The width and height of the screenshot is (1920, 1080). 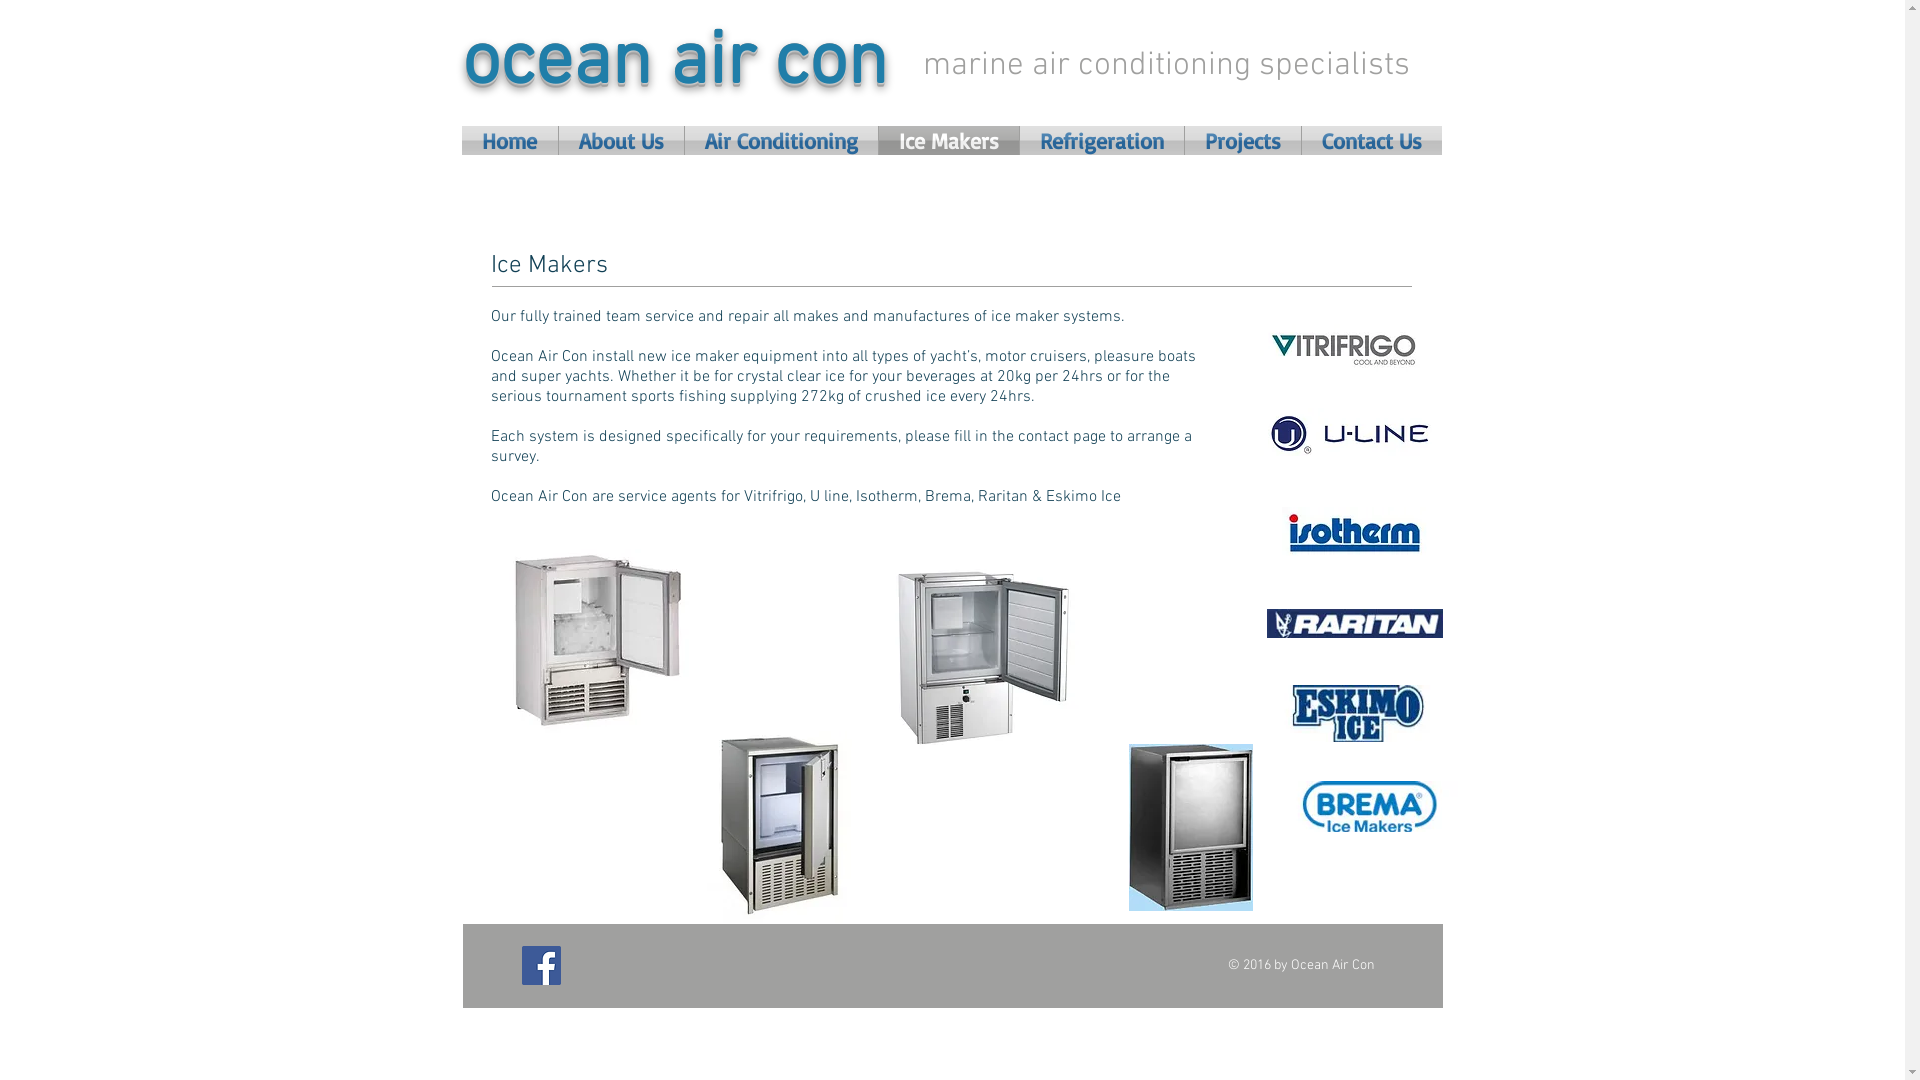 What do you see at coordinates (948, 140) in the screenshot?
I see `Ice Makers` at bounding box center [948, 140].